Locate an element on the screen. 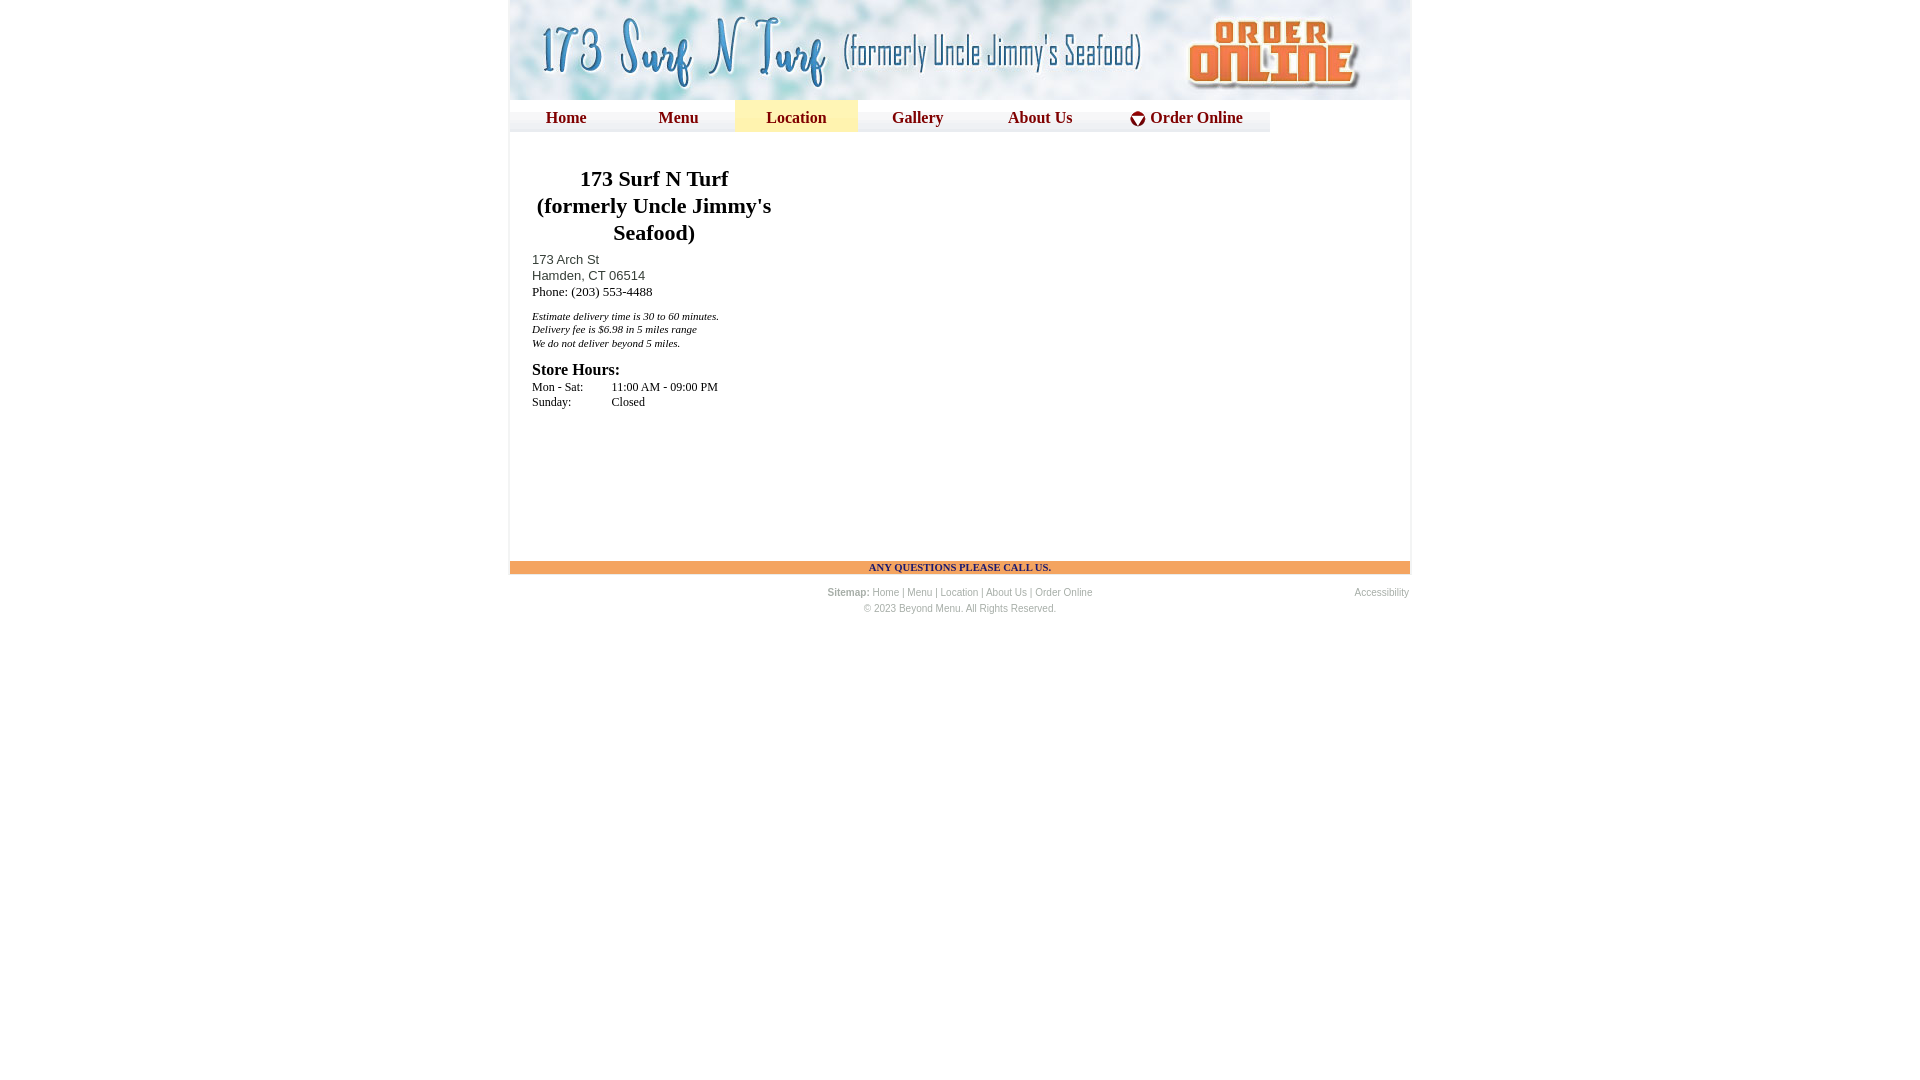 The width and height of the screenshot is (1920, 1080). Home is located at coordinates (566, 116).